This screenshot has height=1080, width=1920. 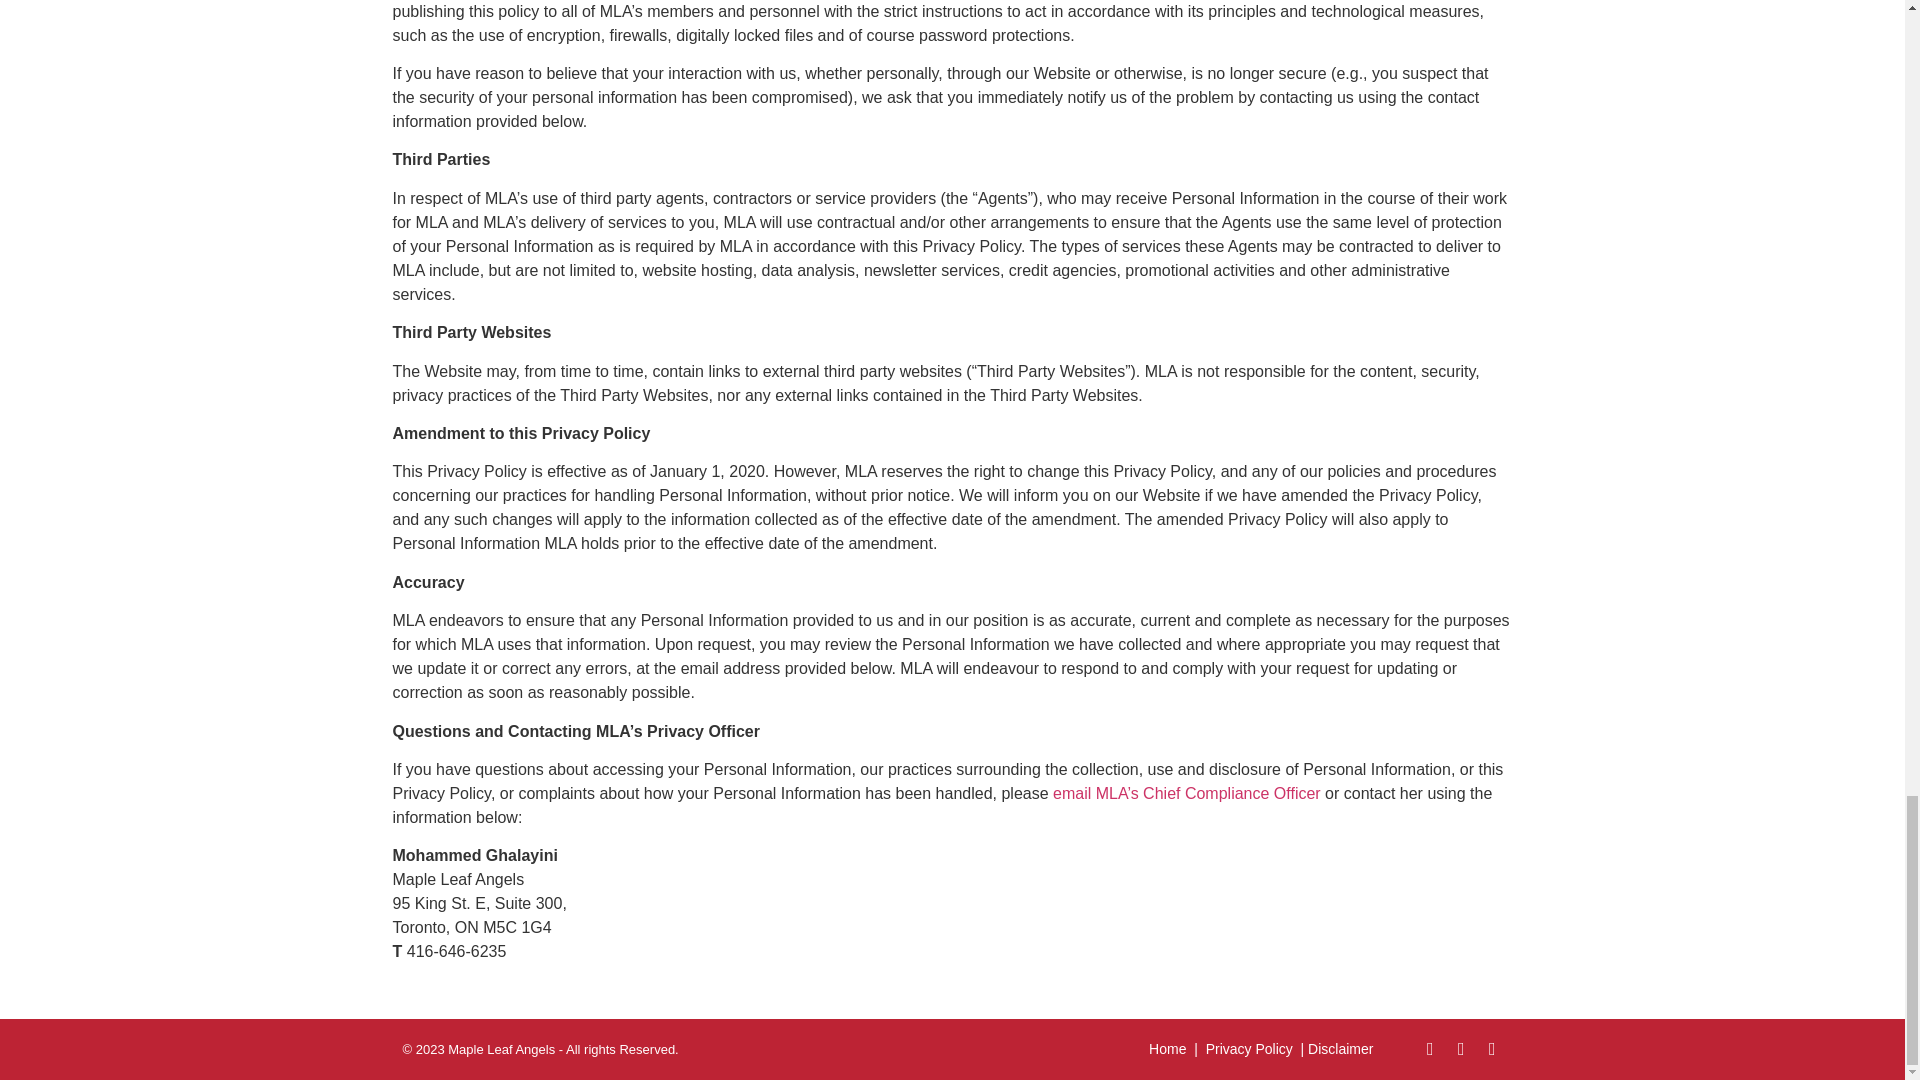 What do you see at coordinates (1340, 1049) in the screenshot?
I see `Disclaimer` at bounding box center [1340, 1049].